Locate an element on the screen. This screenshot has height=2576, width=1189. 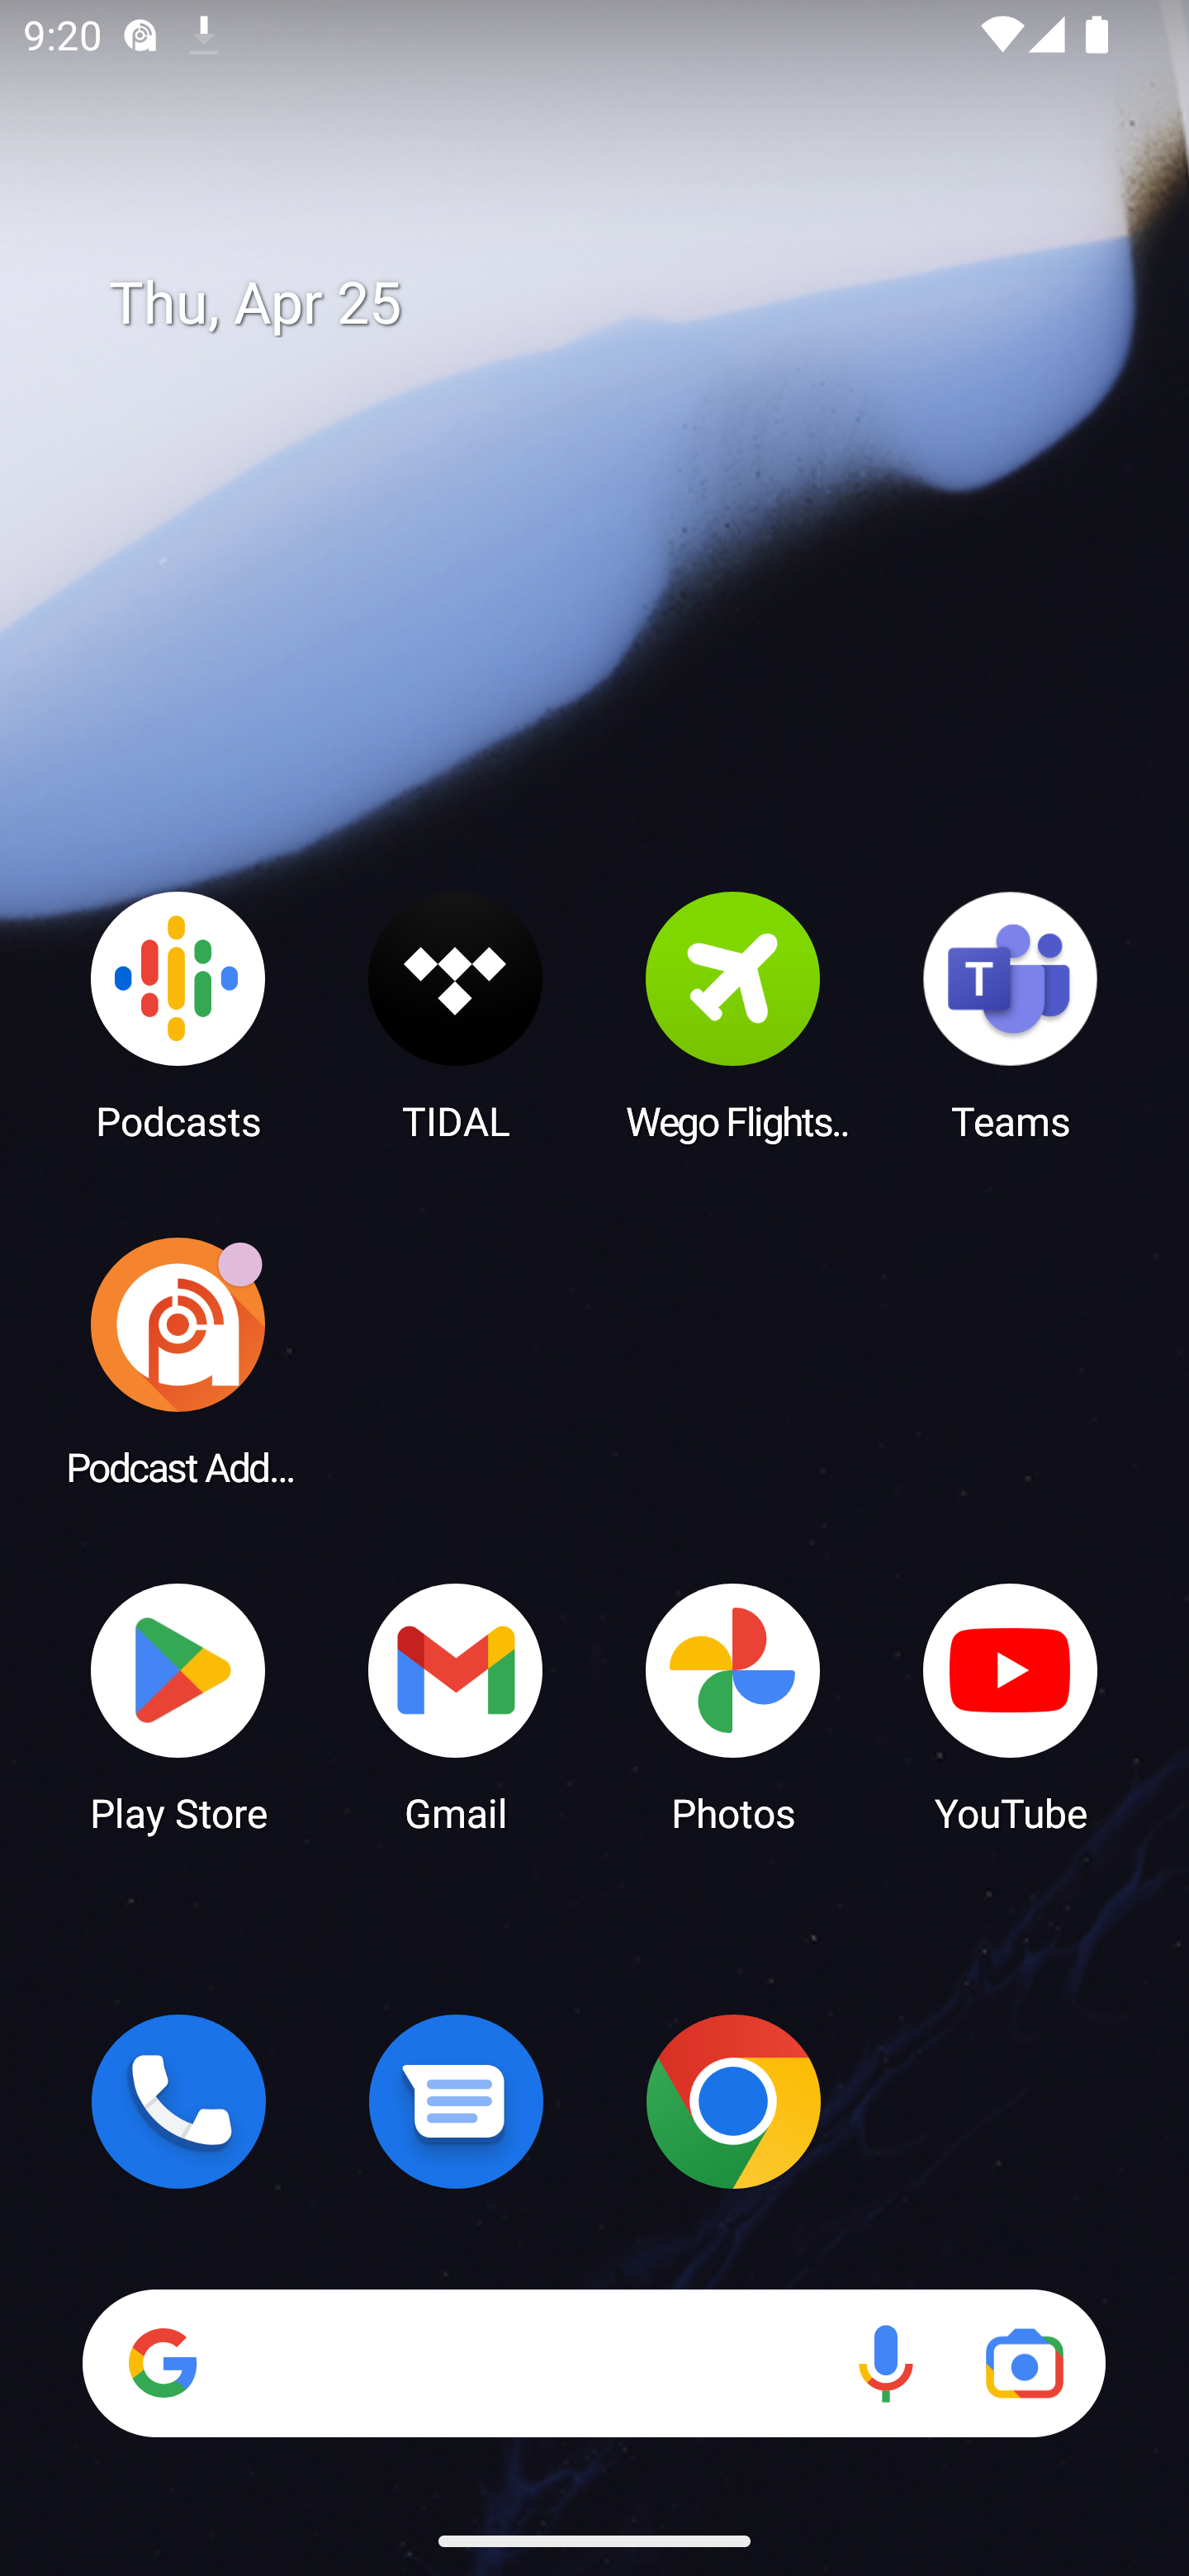
YouTube is located at coordinates (1011, 1706).